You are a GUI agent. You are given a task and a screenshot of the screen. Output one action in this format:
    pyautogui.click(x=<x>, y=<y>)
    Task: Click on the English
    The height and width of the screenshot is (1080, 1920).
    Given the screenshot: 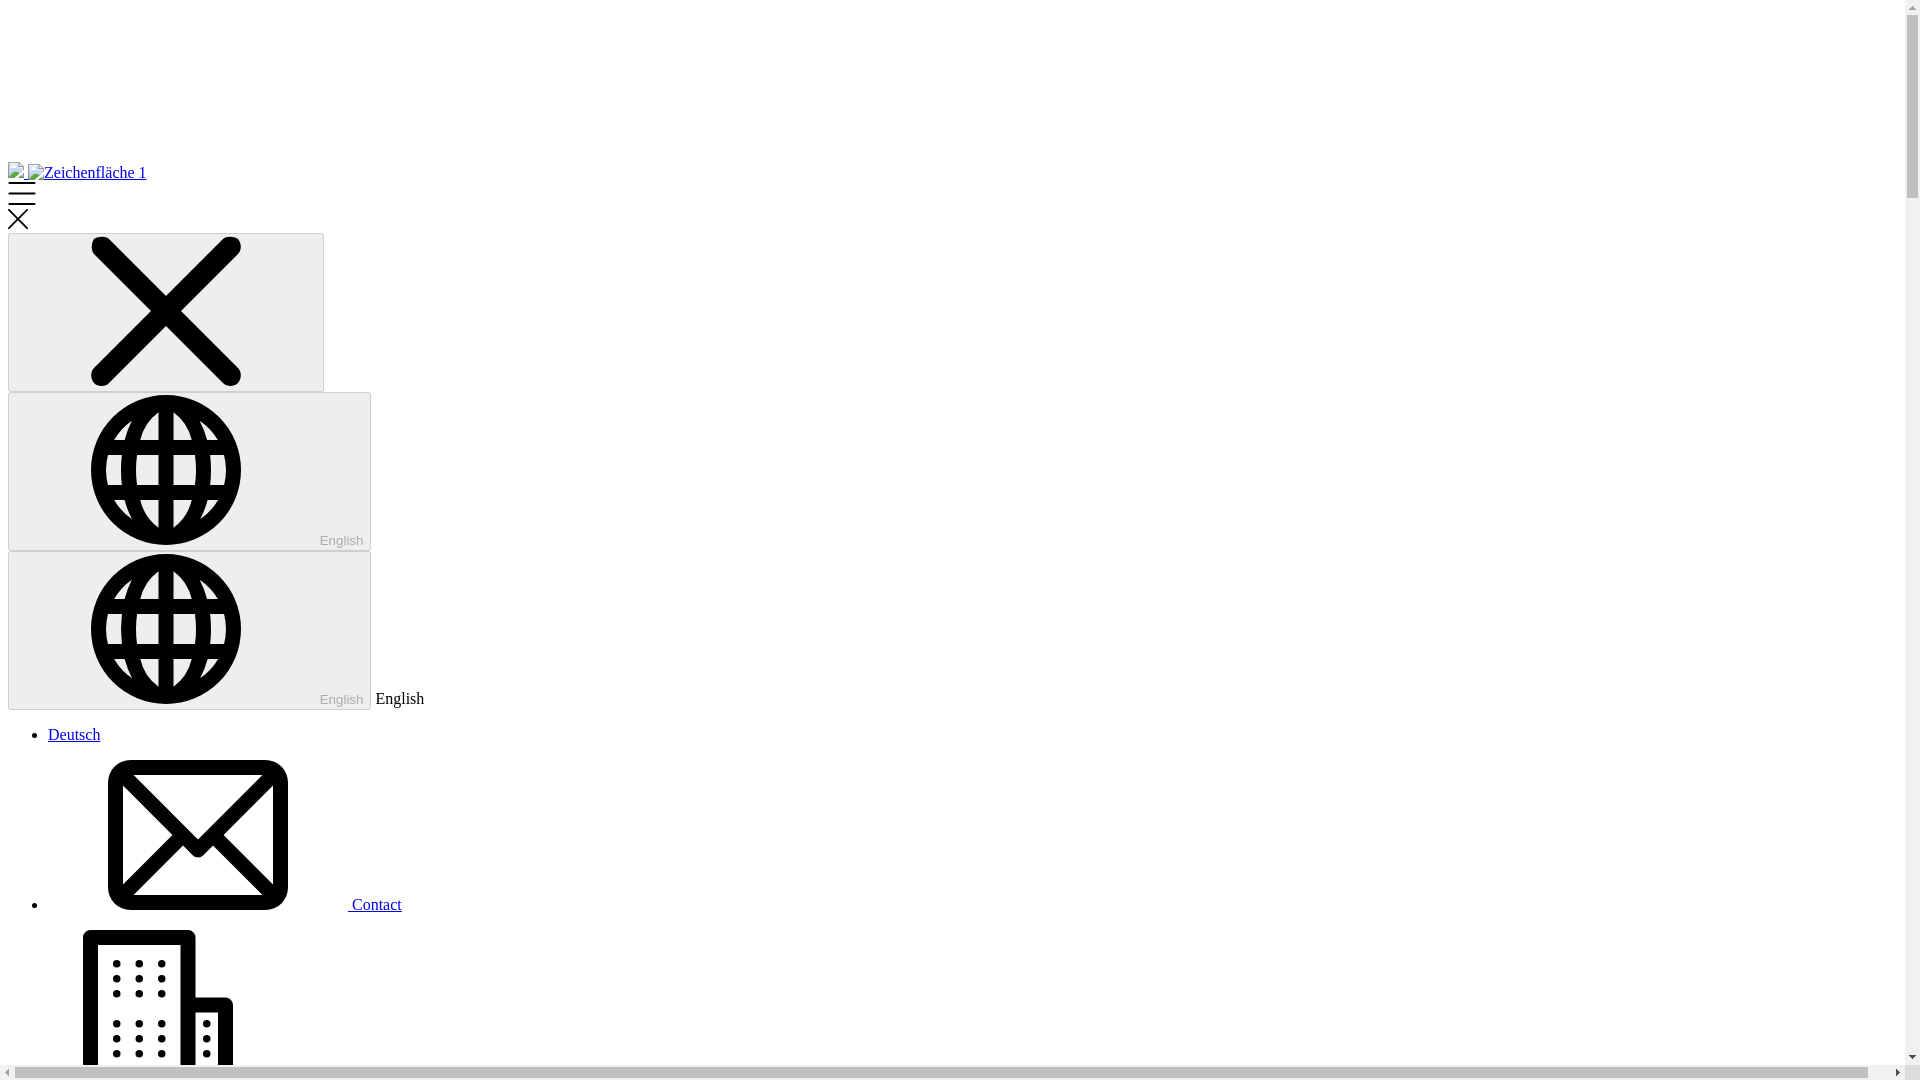 What is the action you would take?
    pyautogui.click(x=188, y=471)
    